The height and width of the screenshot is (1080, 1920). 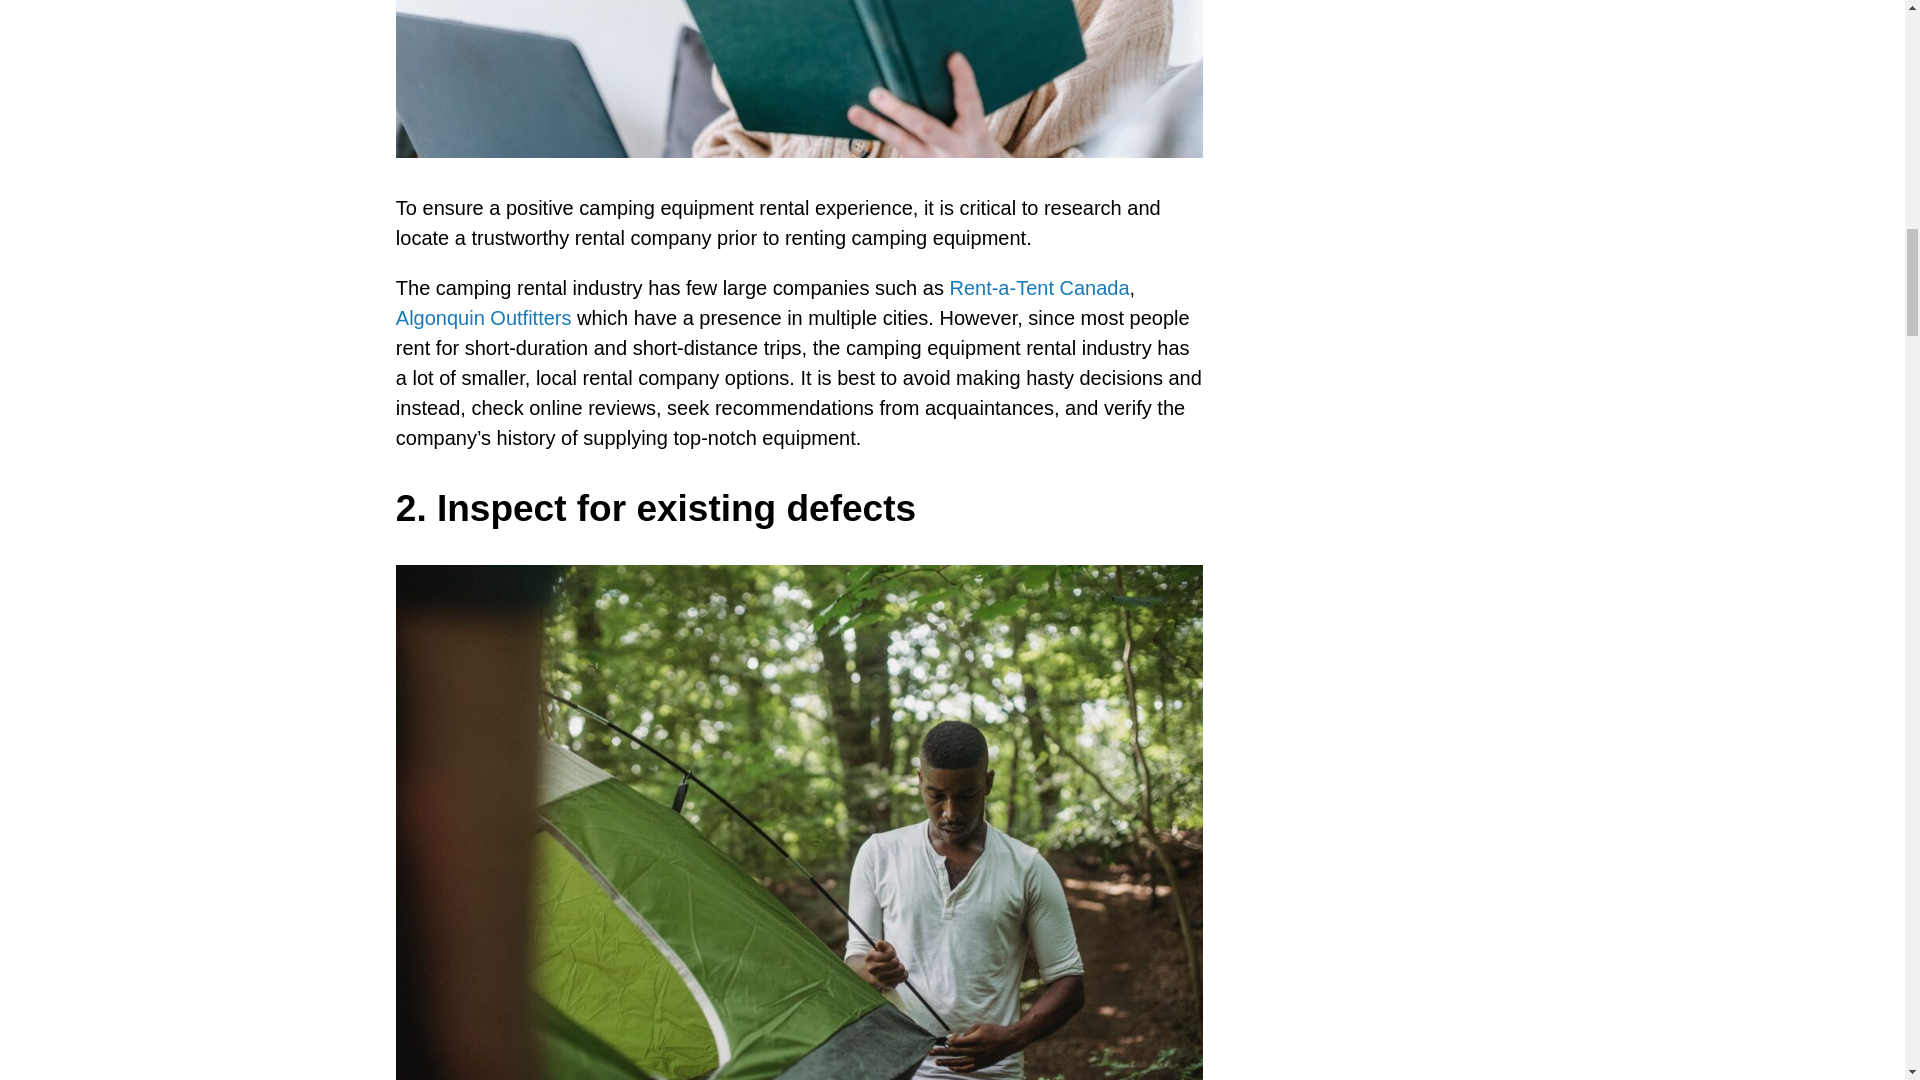 What do you see at coordinates (799, 78) in the screenshot?
I see `compare-rent-of-camping-equipment` at bounding box center [799, 78].